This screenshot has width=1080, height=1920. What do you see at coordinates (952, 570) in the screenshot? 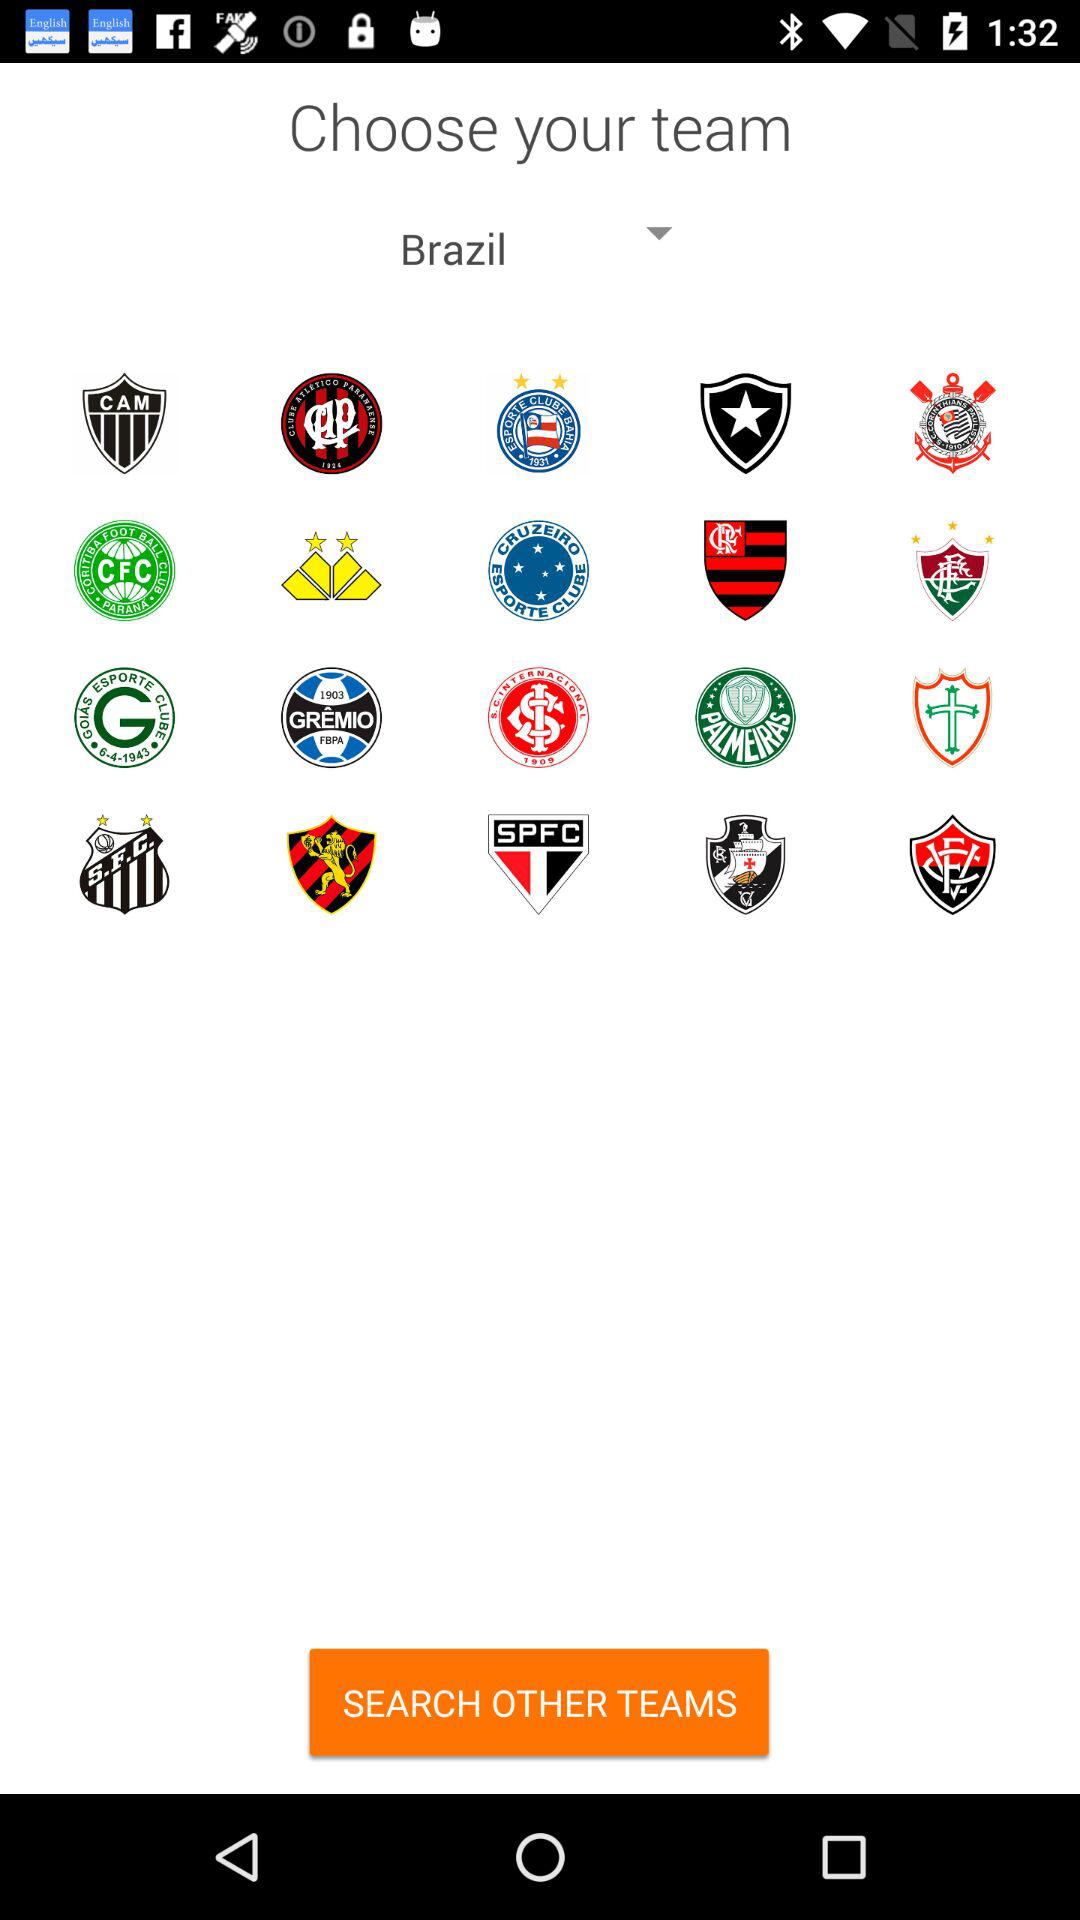
I see `choose team fluminence fc` at bounding box center [952, 570].